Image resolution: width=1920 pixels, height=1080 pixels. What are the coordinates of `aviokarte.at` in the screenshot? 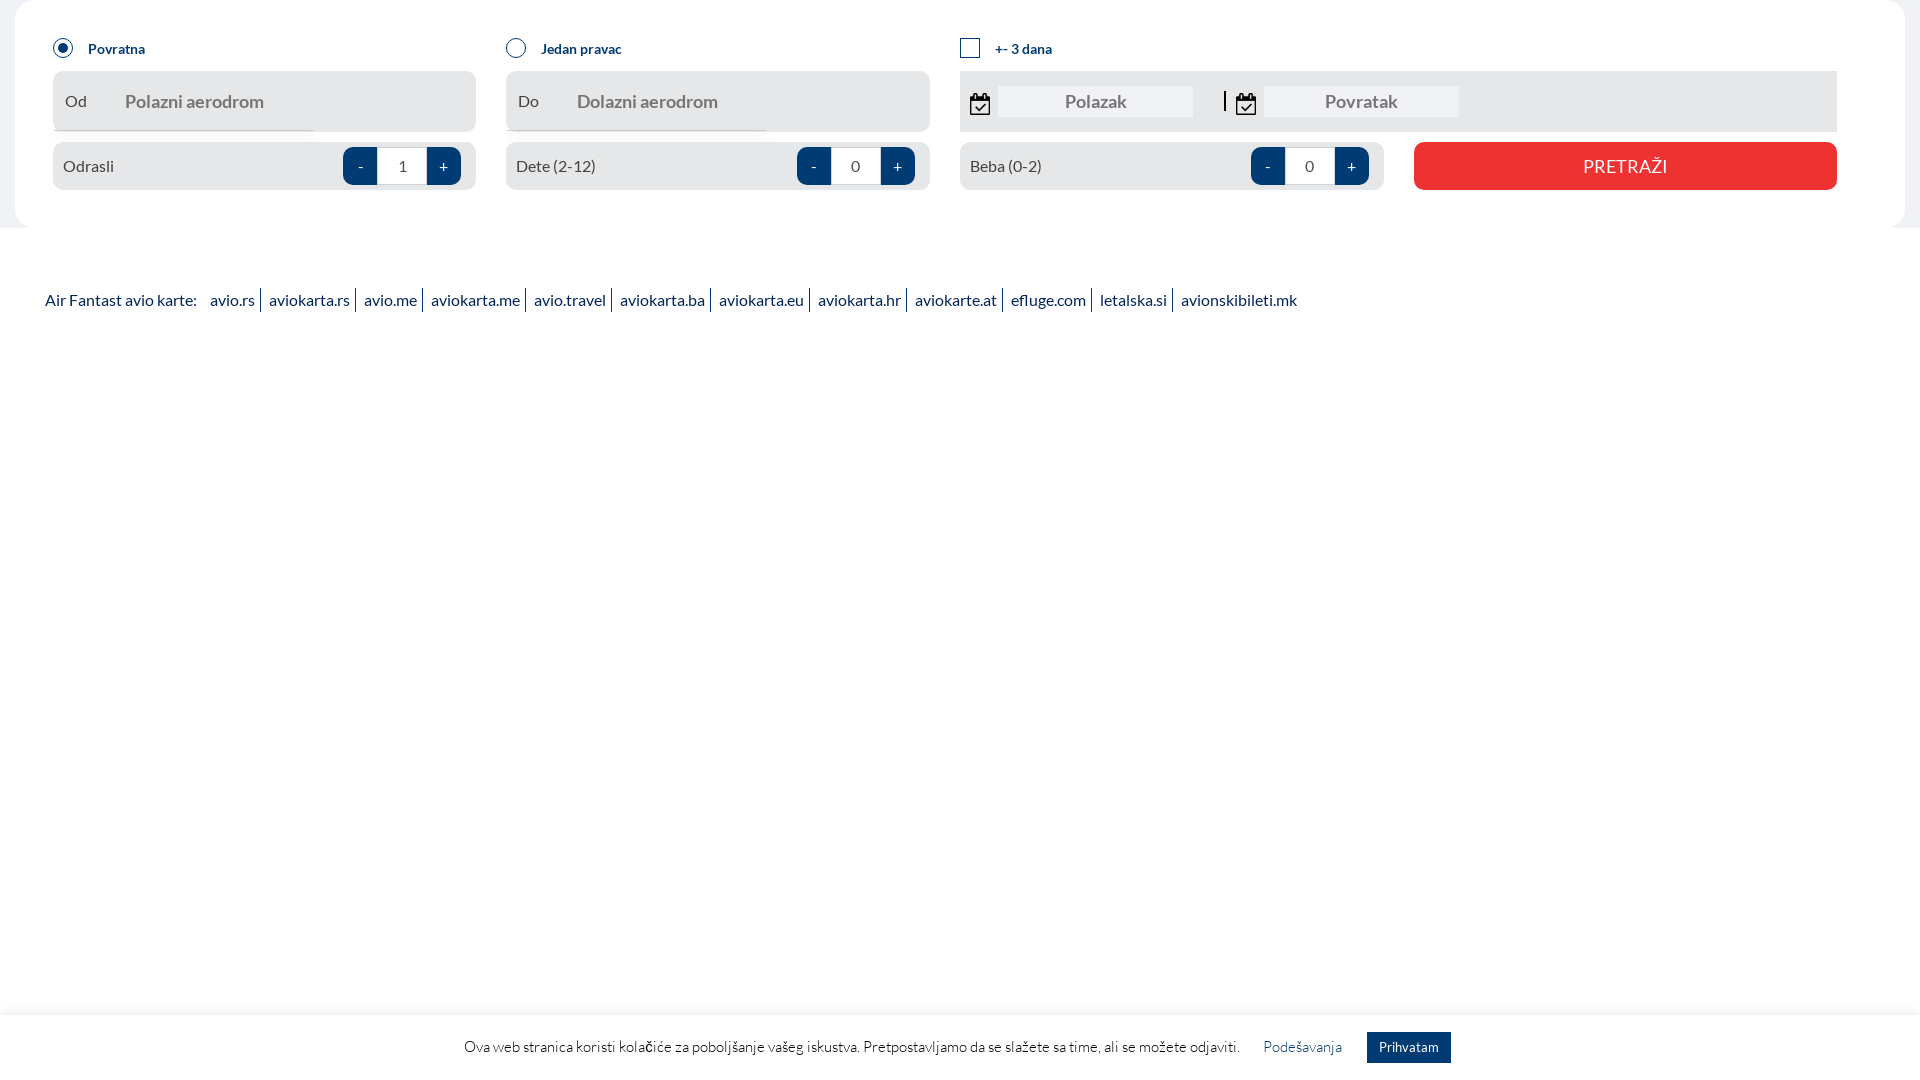 It's located at (956, 300).